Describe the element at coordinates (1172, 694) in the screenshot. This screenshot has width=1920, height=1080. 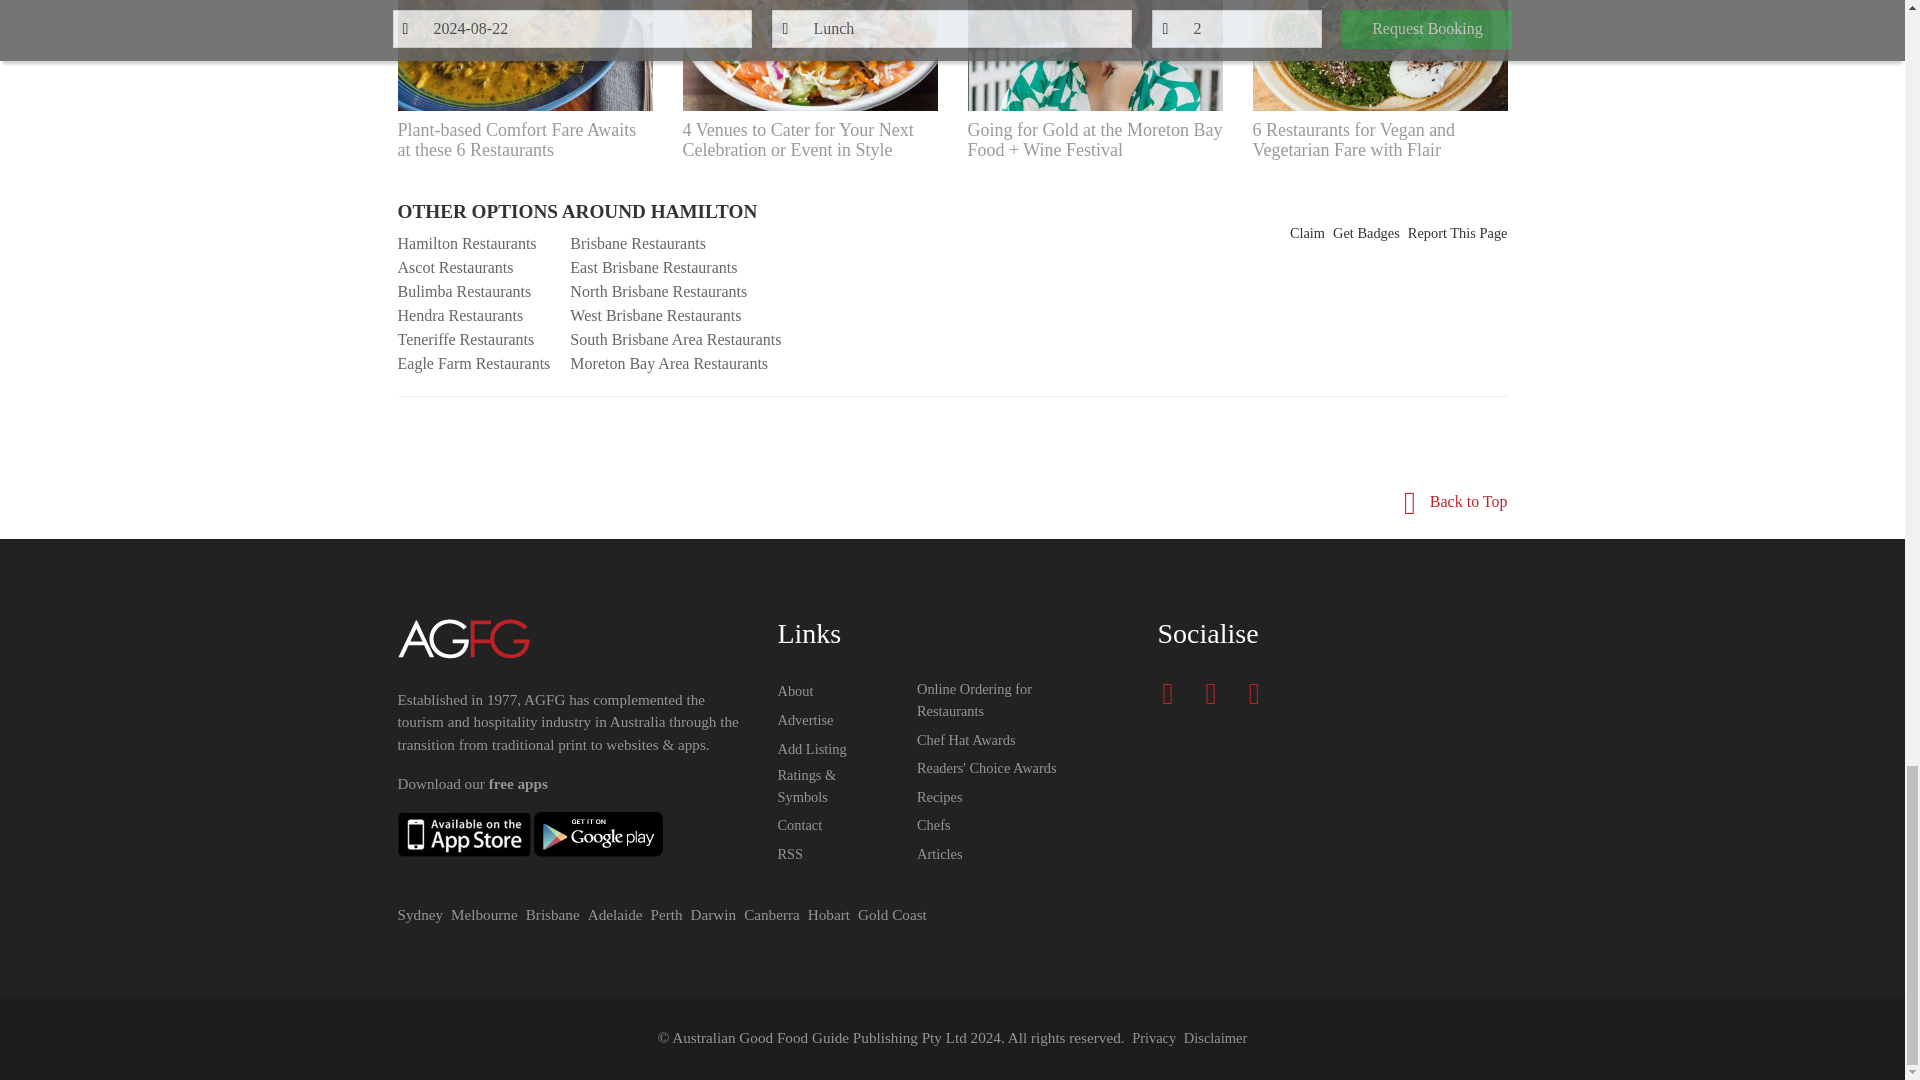
I see `Facebook` at that location.